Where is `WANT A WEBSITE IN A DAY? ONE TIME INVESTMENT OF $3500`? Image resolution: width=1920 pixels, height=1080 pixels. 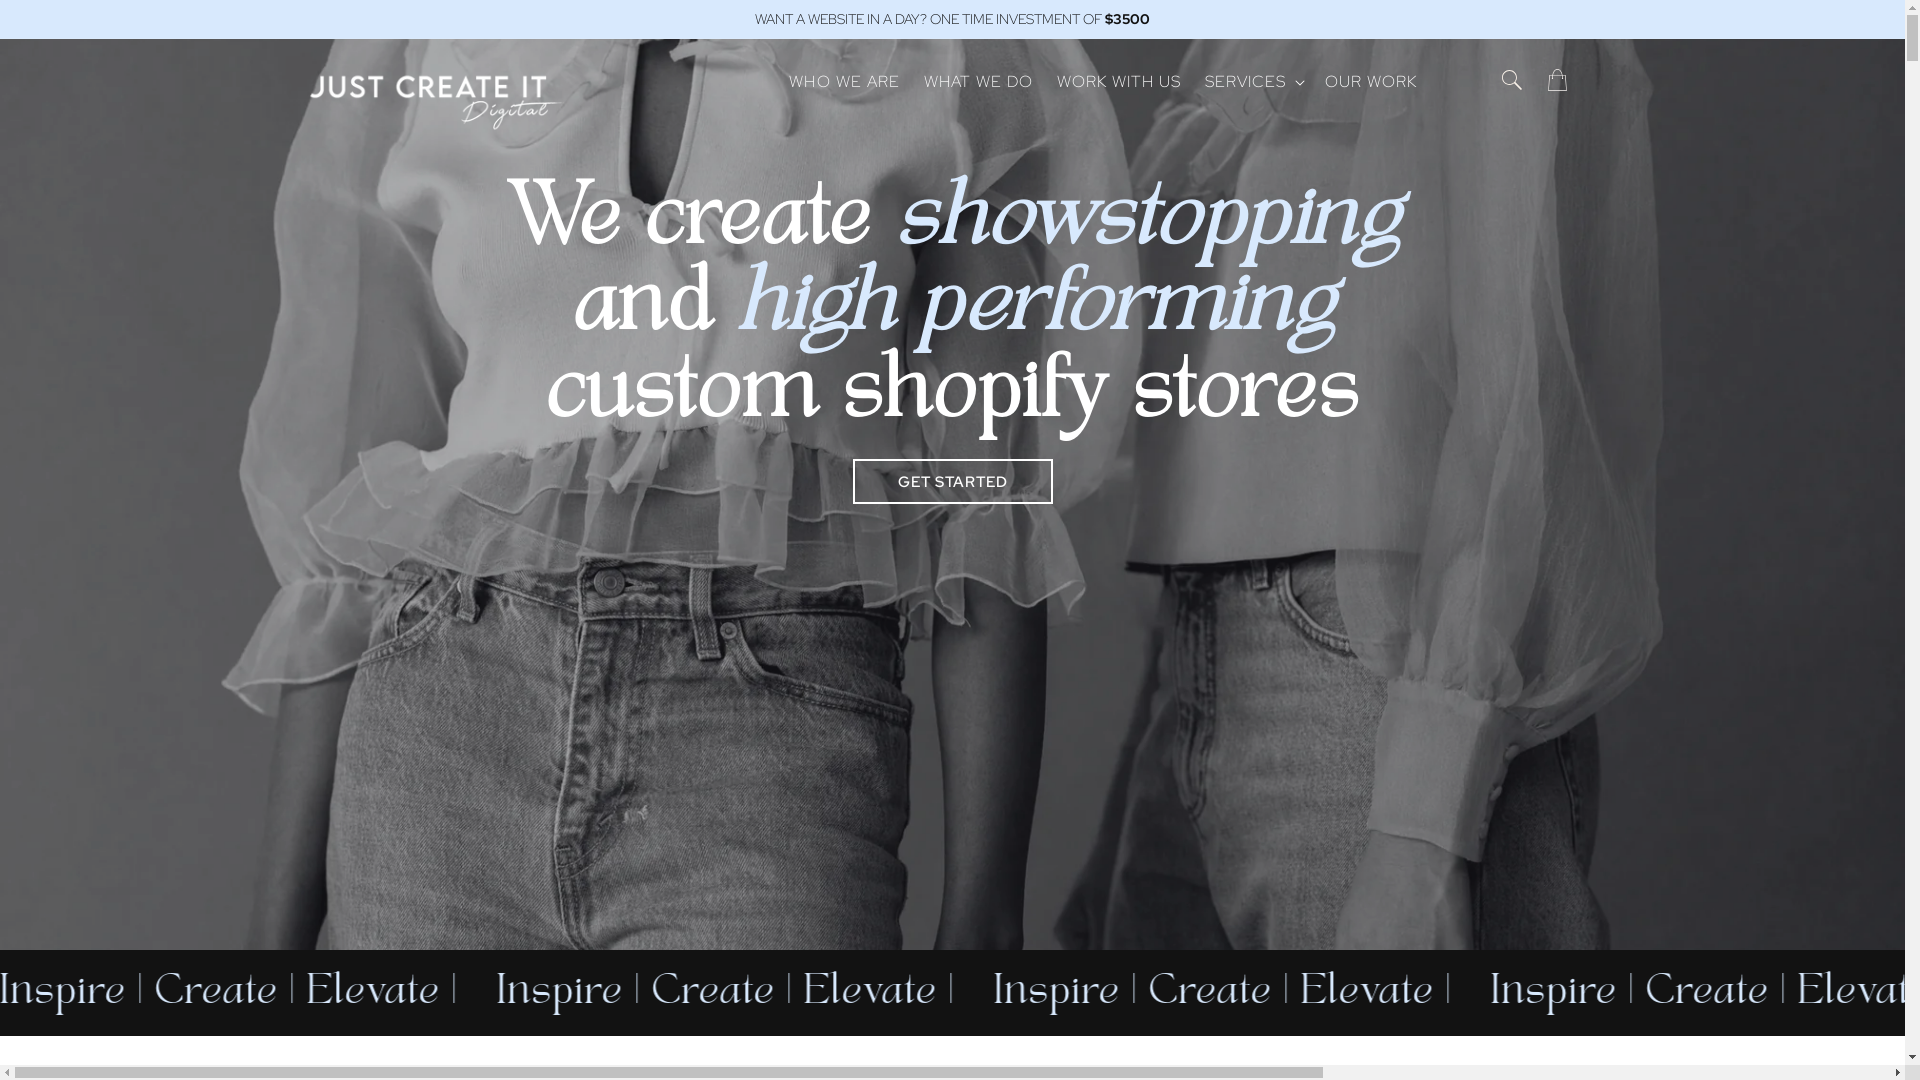 WANT A WEBSITE IN A DAY? ONE TIME INVESTMENT OF $3500 is located at coordinates (952, 19).